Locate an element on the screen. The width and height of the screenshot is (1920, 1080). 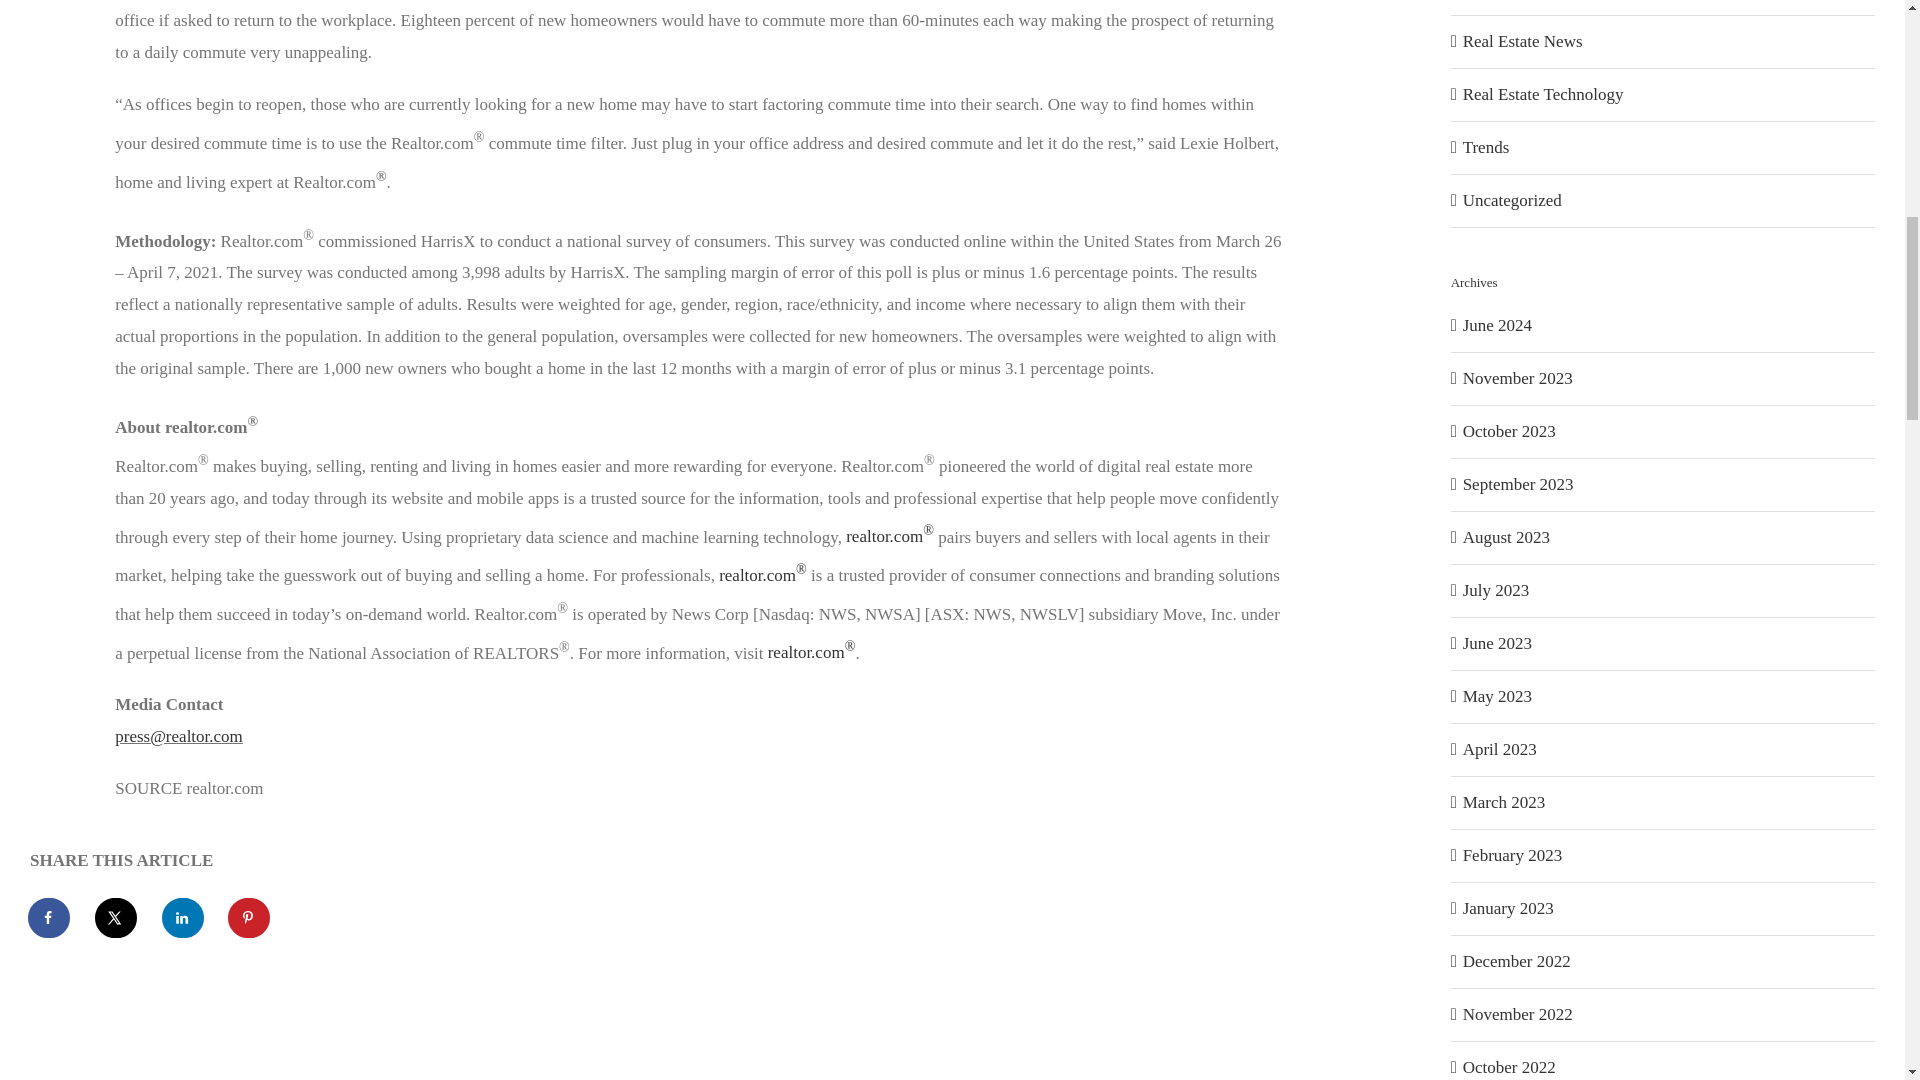
Save to Pinterest is located at coordinates (250, 918).